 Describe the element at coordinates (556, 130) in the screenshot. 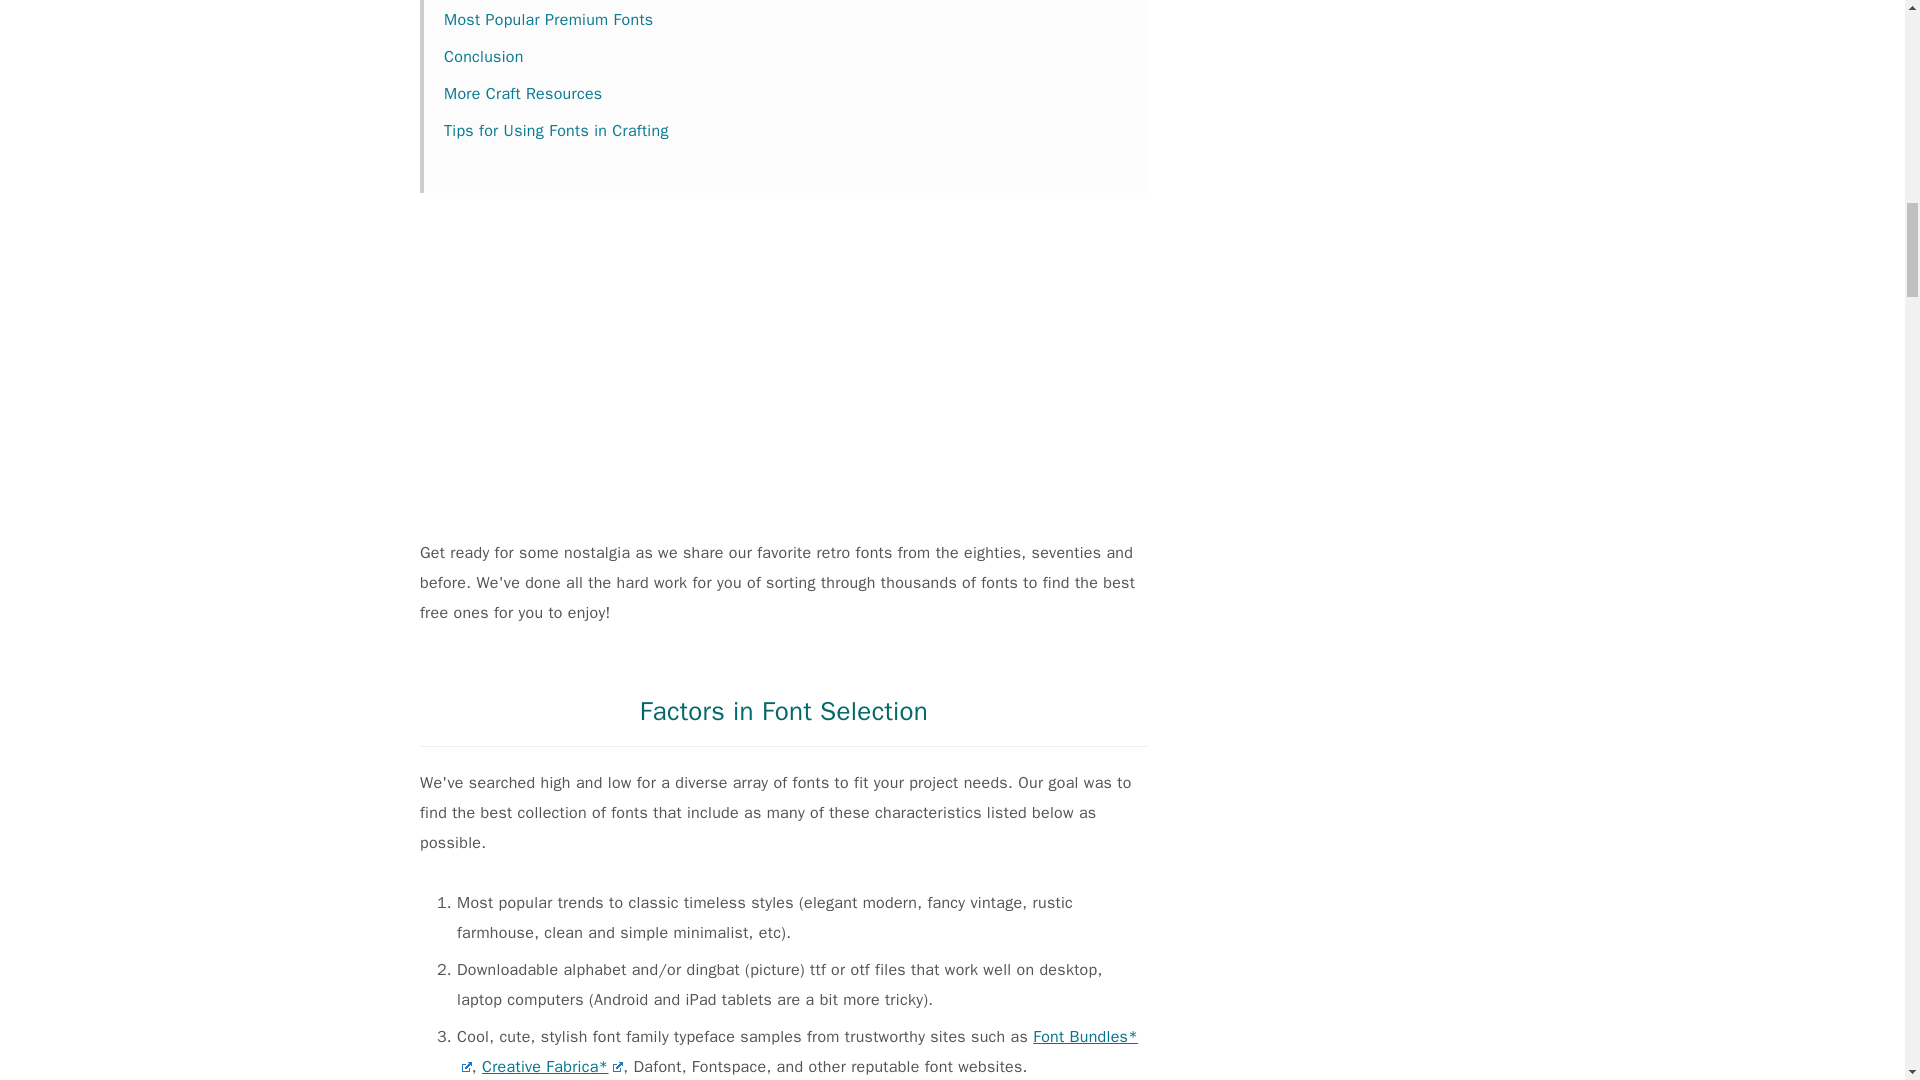

I see `Tips for Using Fonts in Crafting` at that location.